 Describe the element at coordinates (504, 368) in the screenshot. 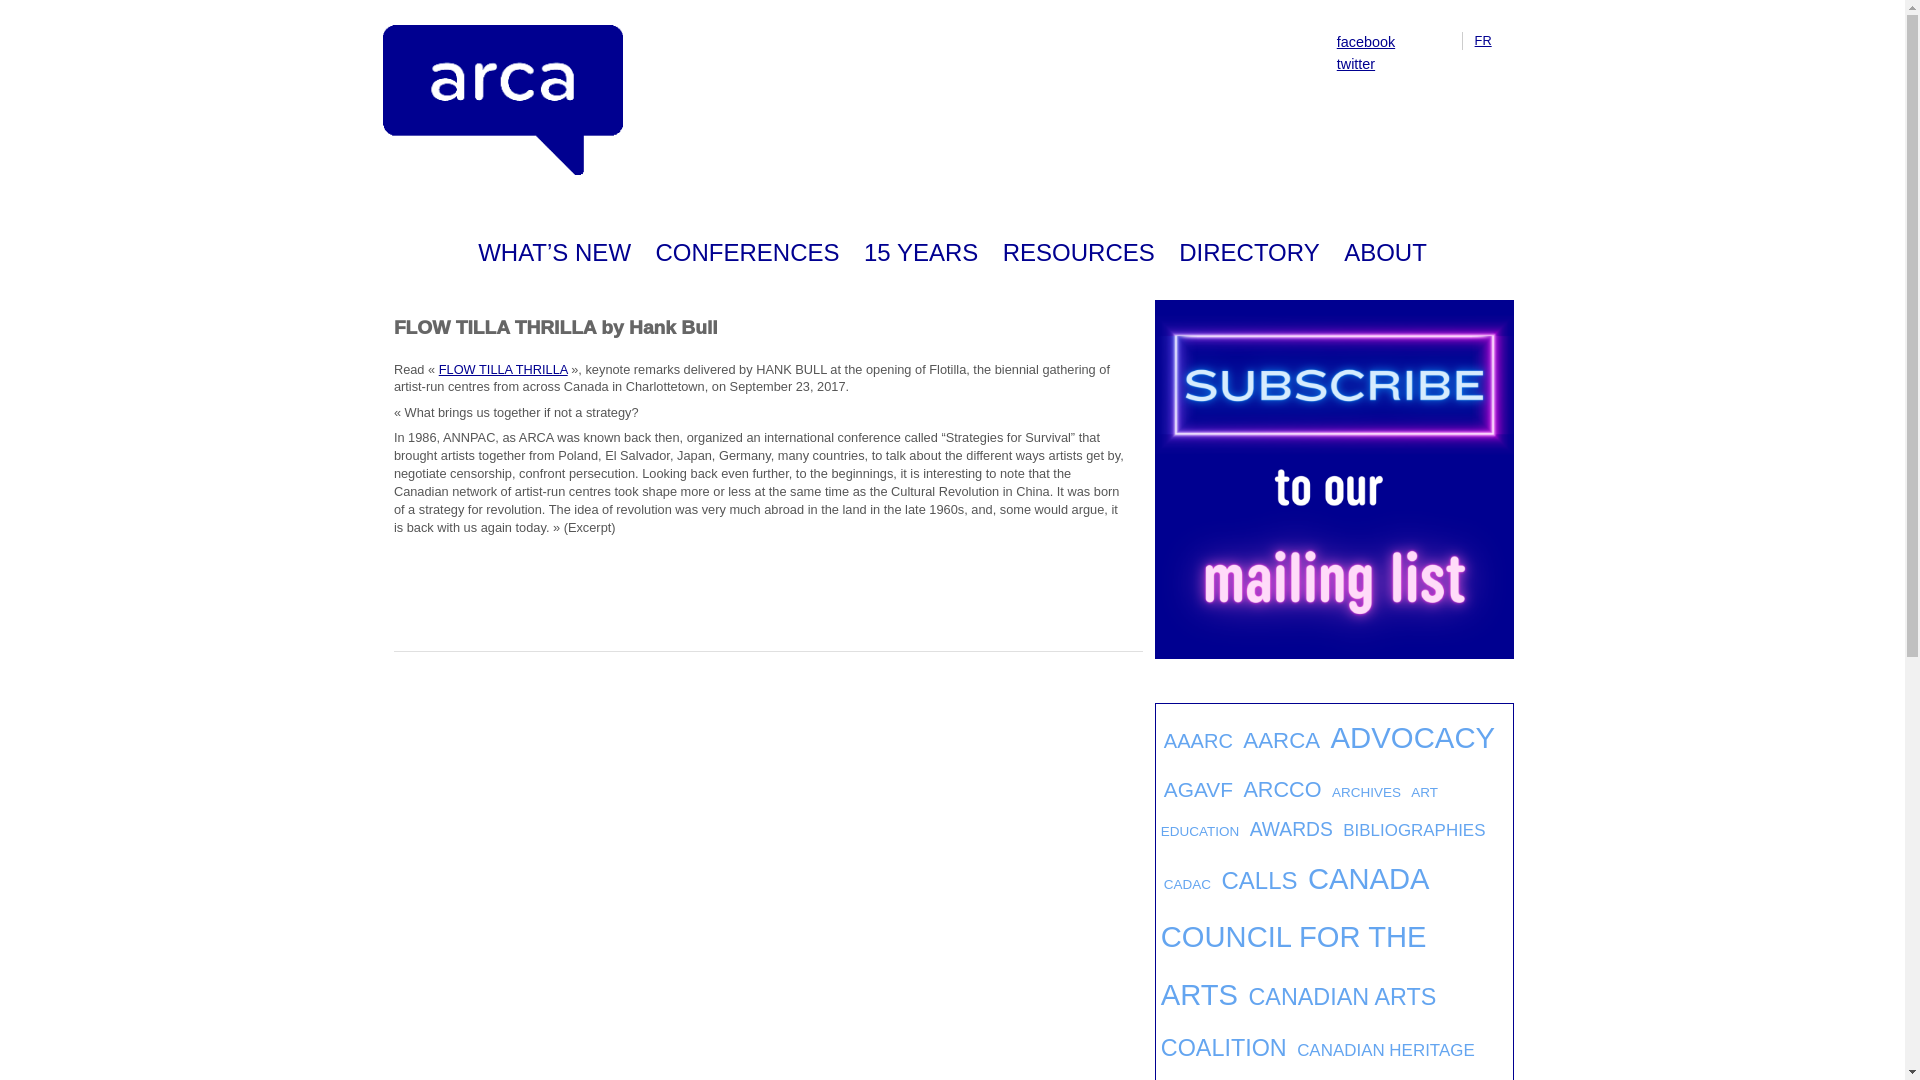

I see `FLOW TILLA THRILLA` at that location.